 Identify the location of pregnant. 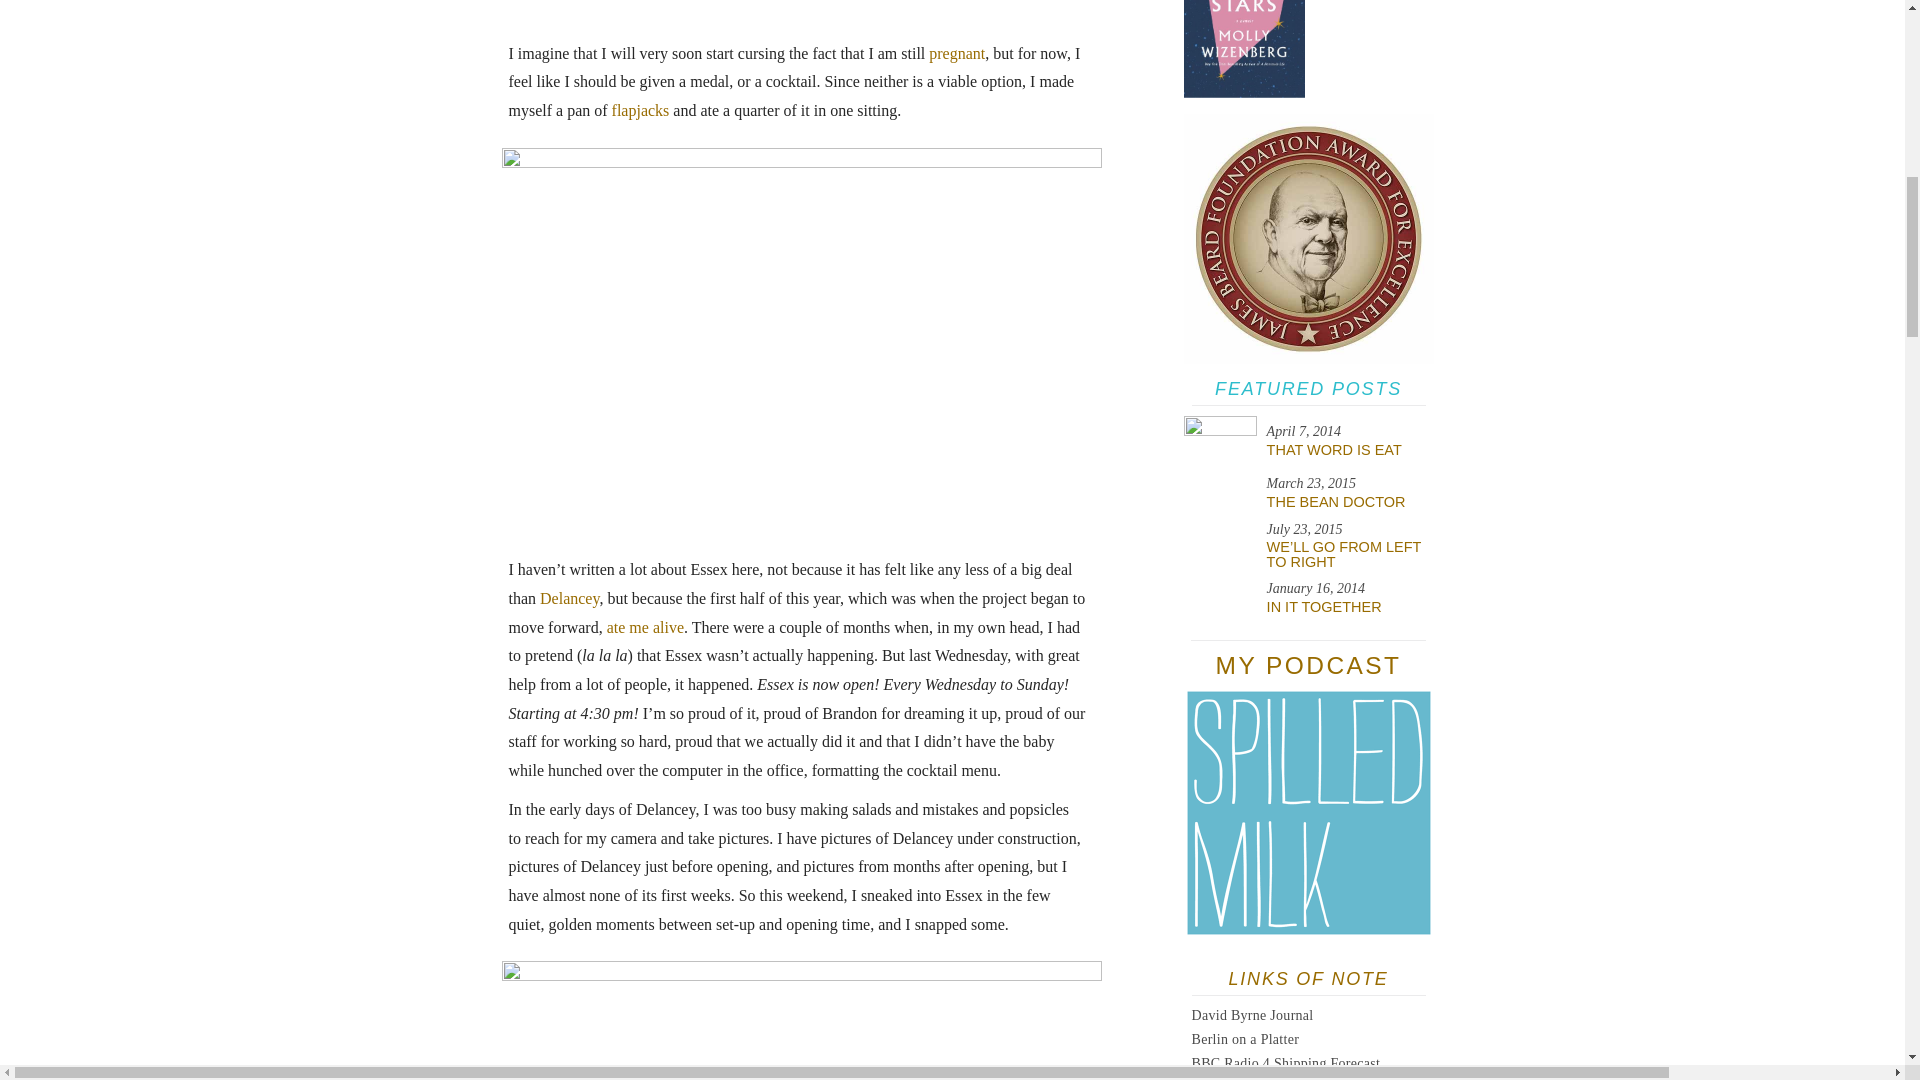
(956, 53).